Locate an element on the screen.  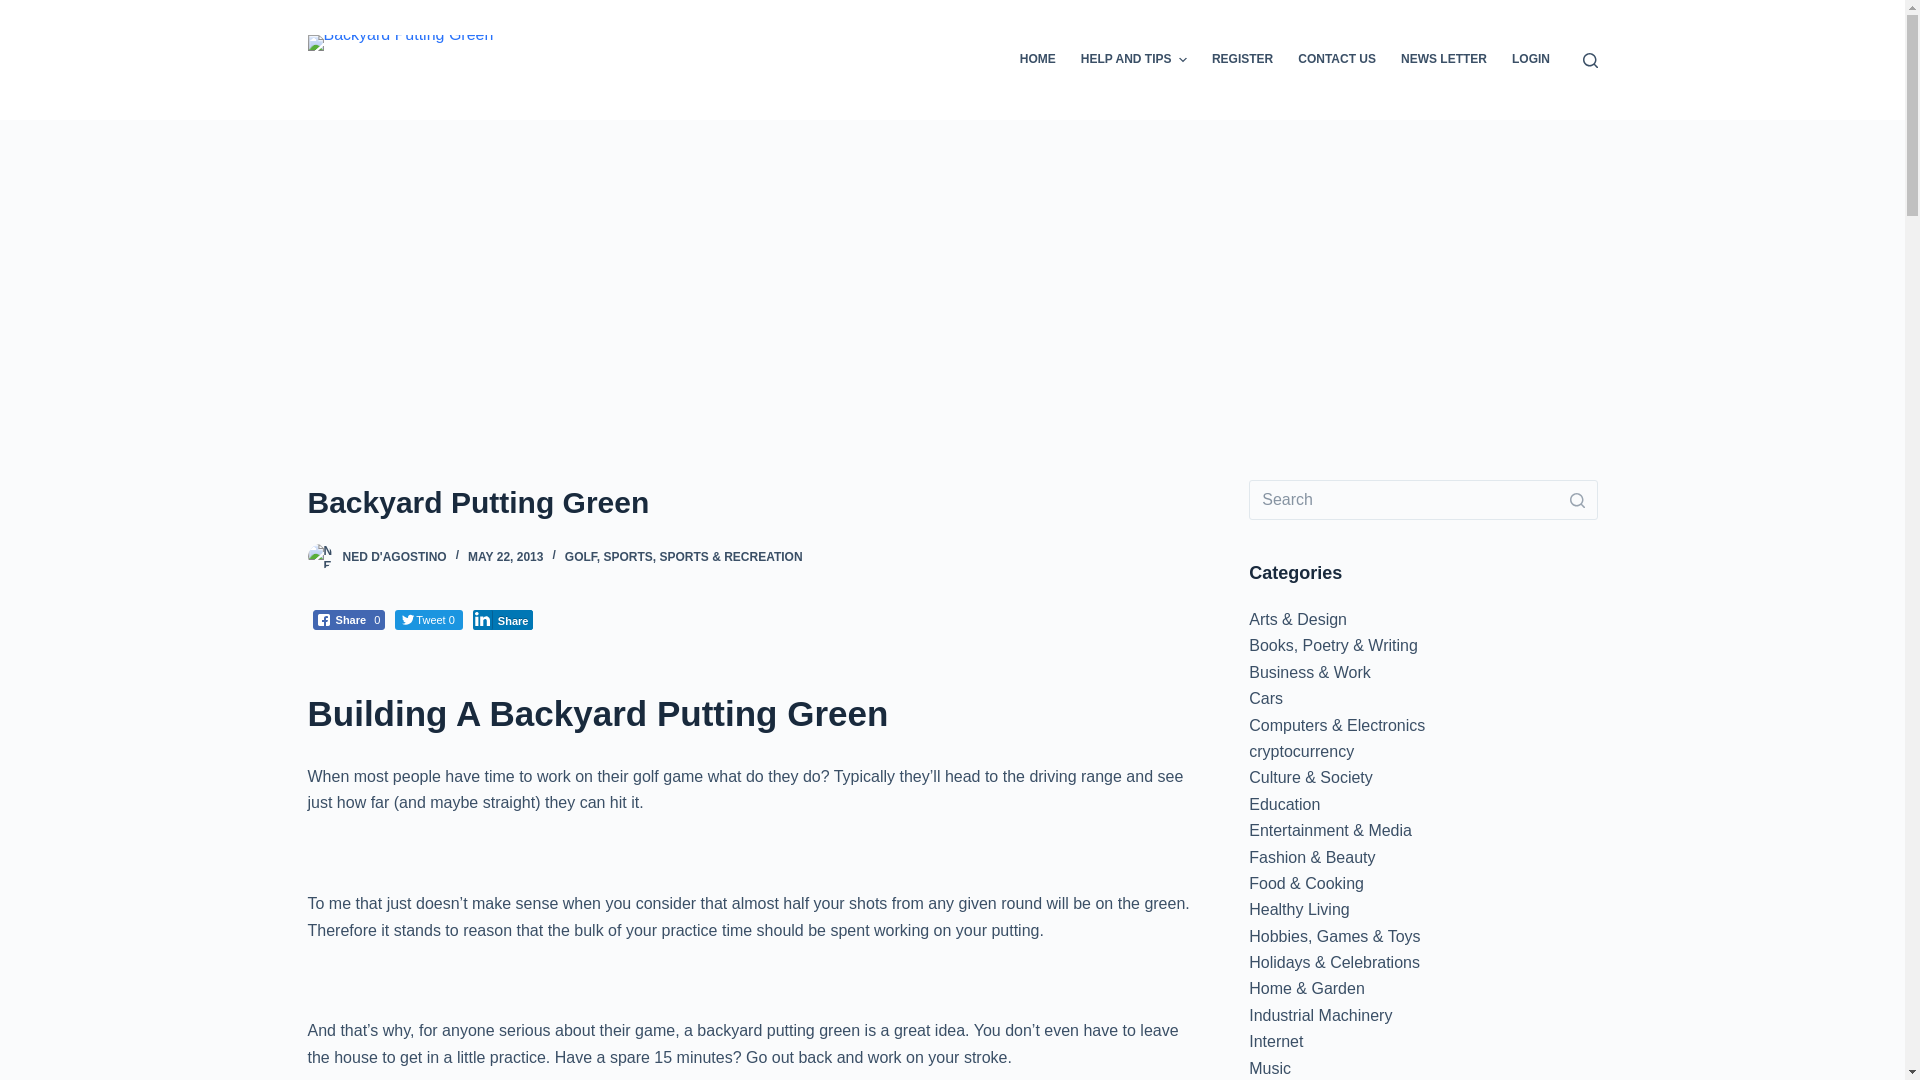
Backyard Putting Green is located at coordinates (752, 502).